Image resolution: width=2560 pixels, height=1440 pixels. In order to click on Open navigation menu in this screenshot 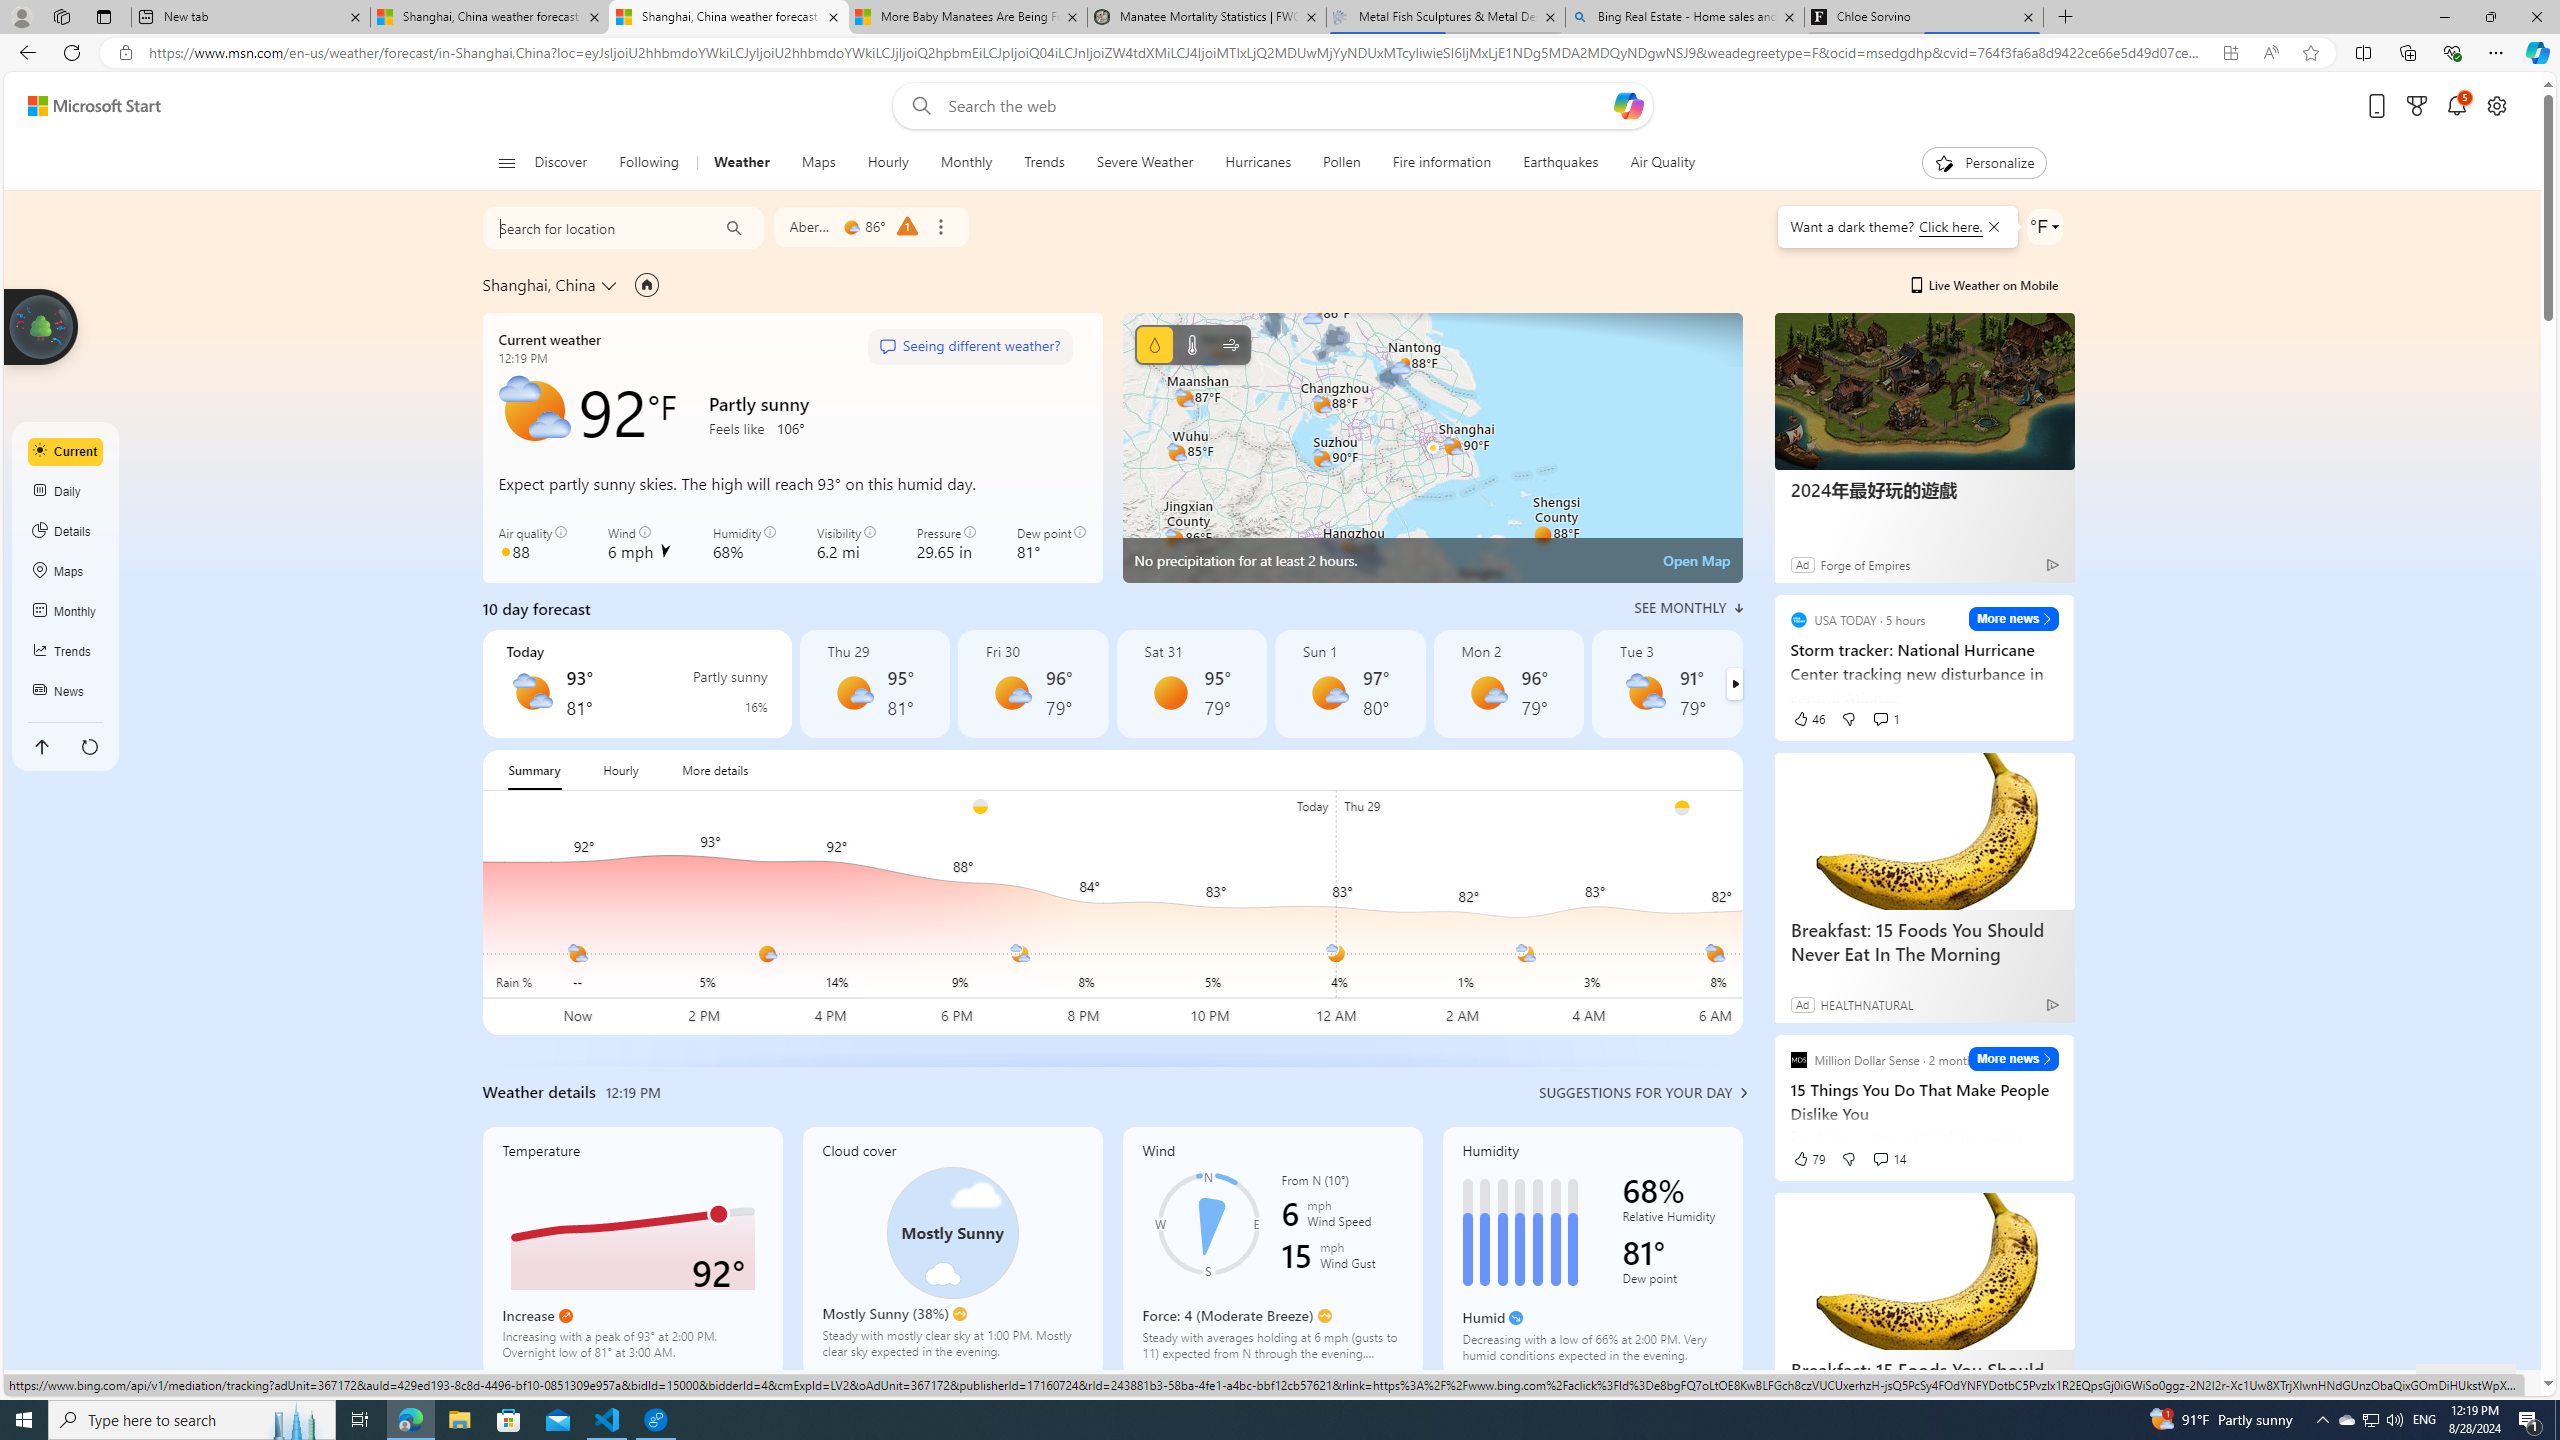, I will do `click(505, 162)`.